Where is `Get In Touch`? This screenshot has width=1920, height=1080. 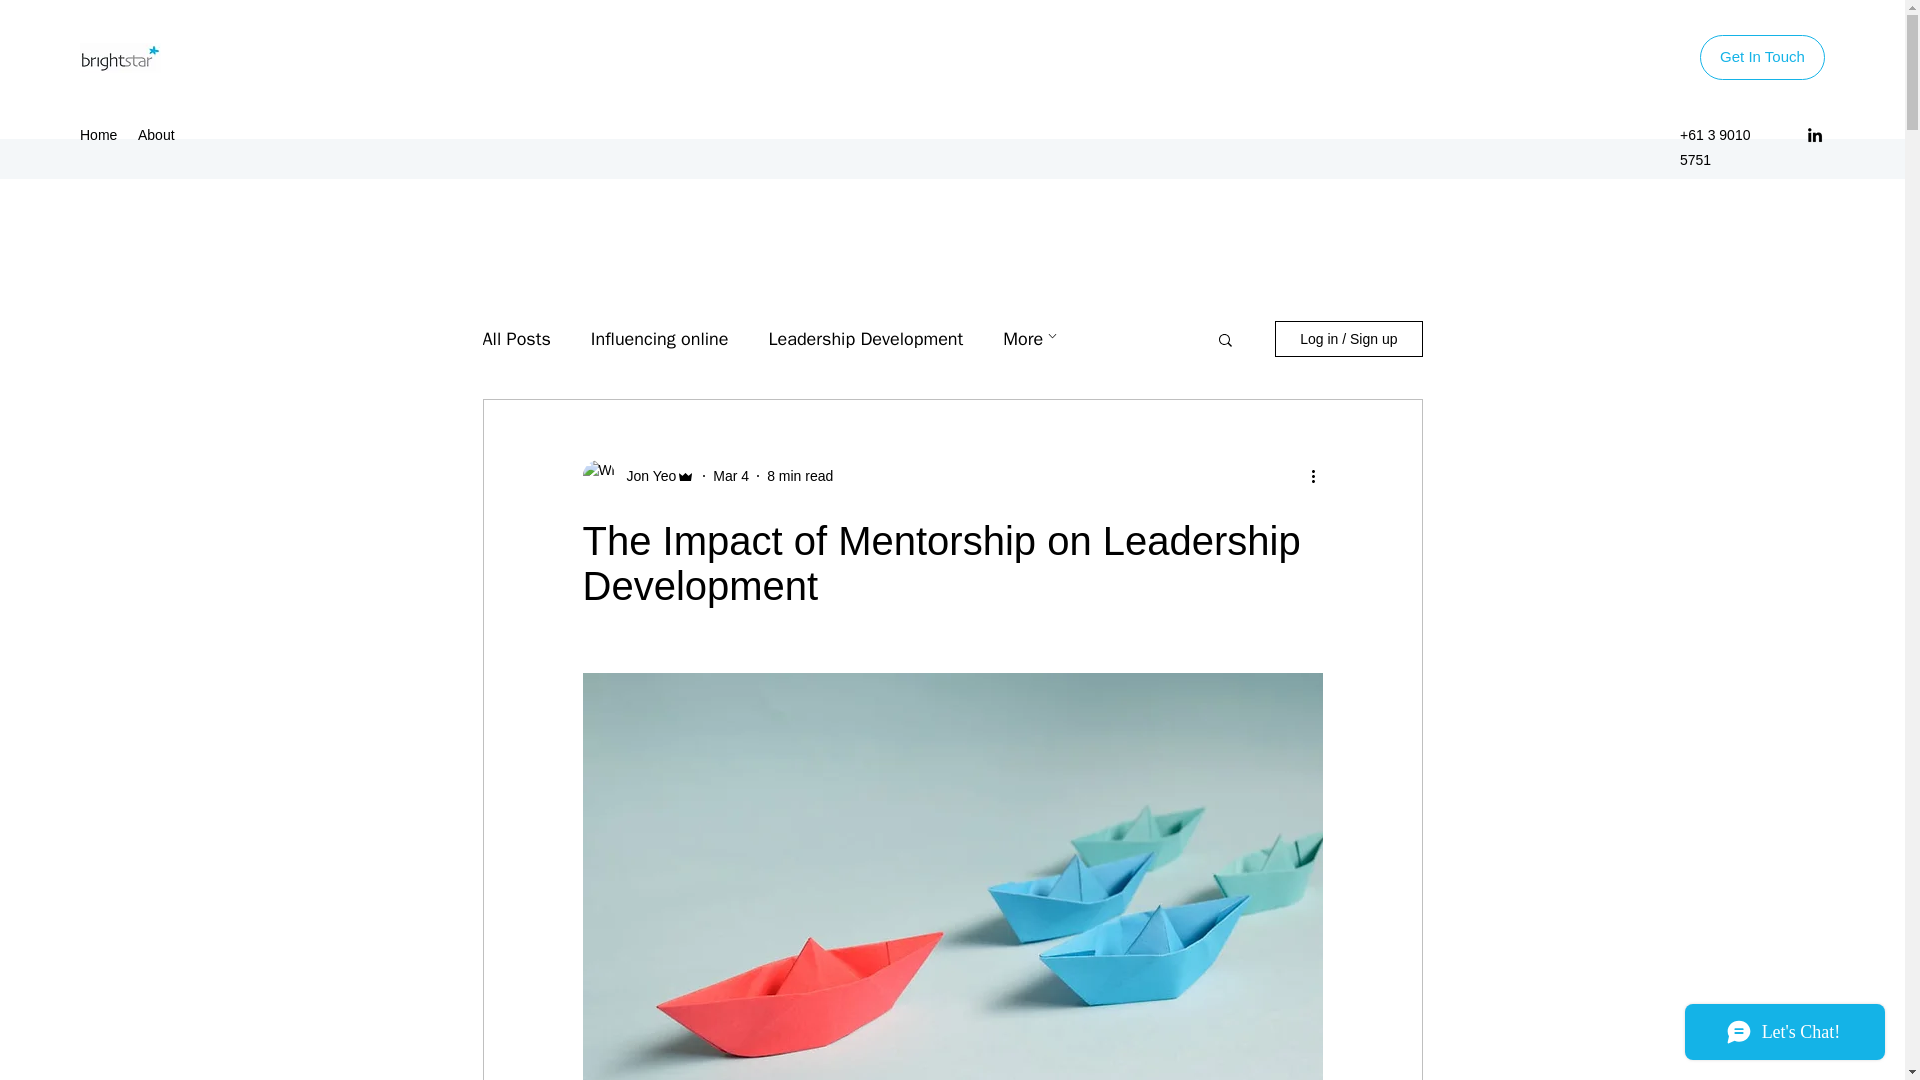
Get In Touch is located at coordinates (1762, 56).